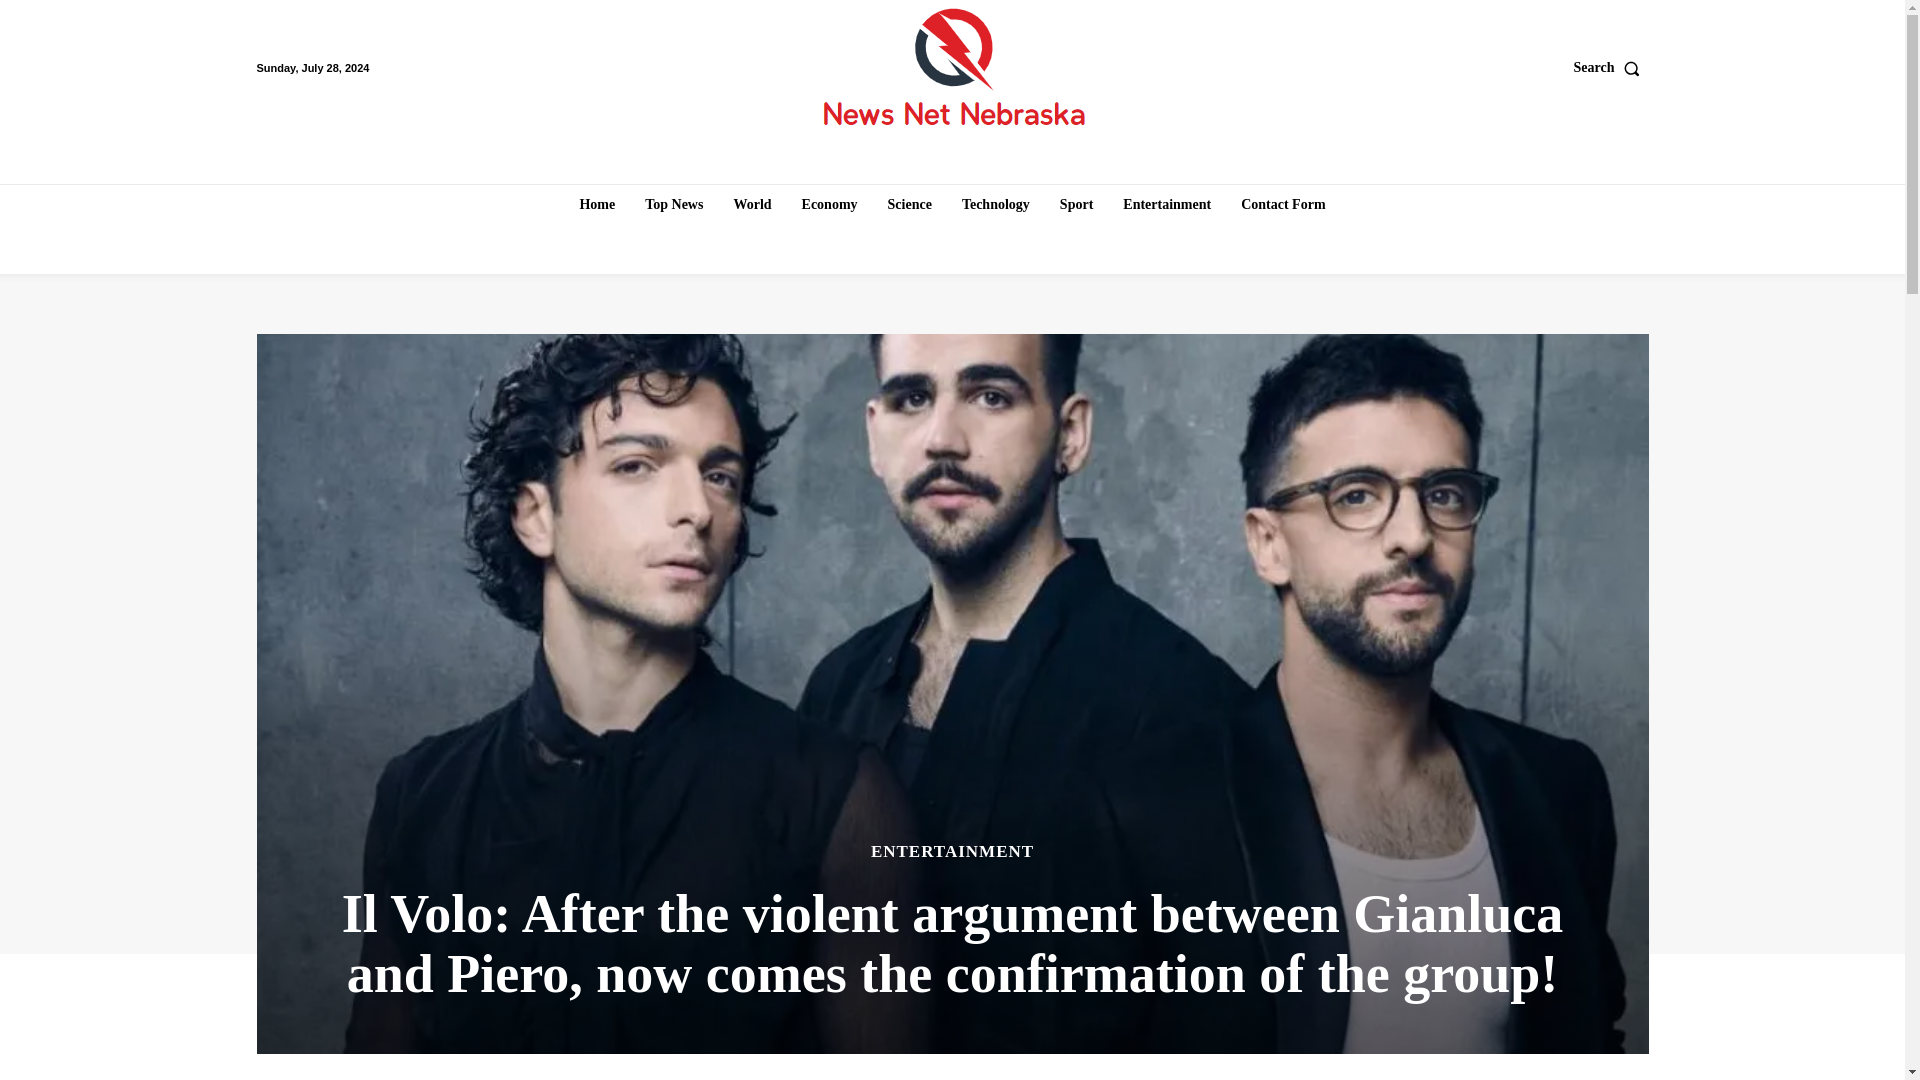 The height and width of the screenshot is (1080, 1920). I want to click on Sport, so click(1076, 204).